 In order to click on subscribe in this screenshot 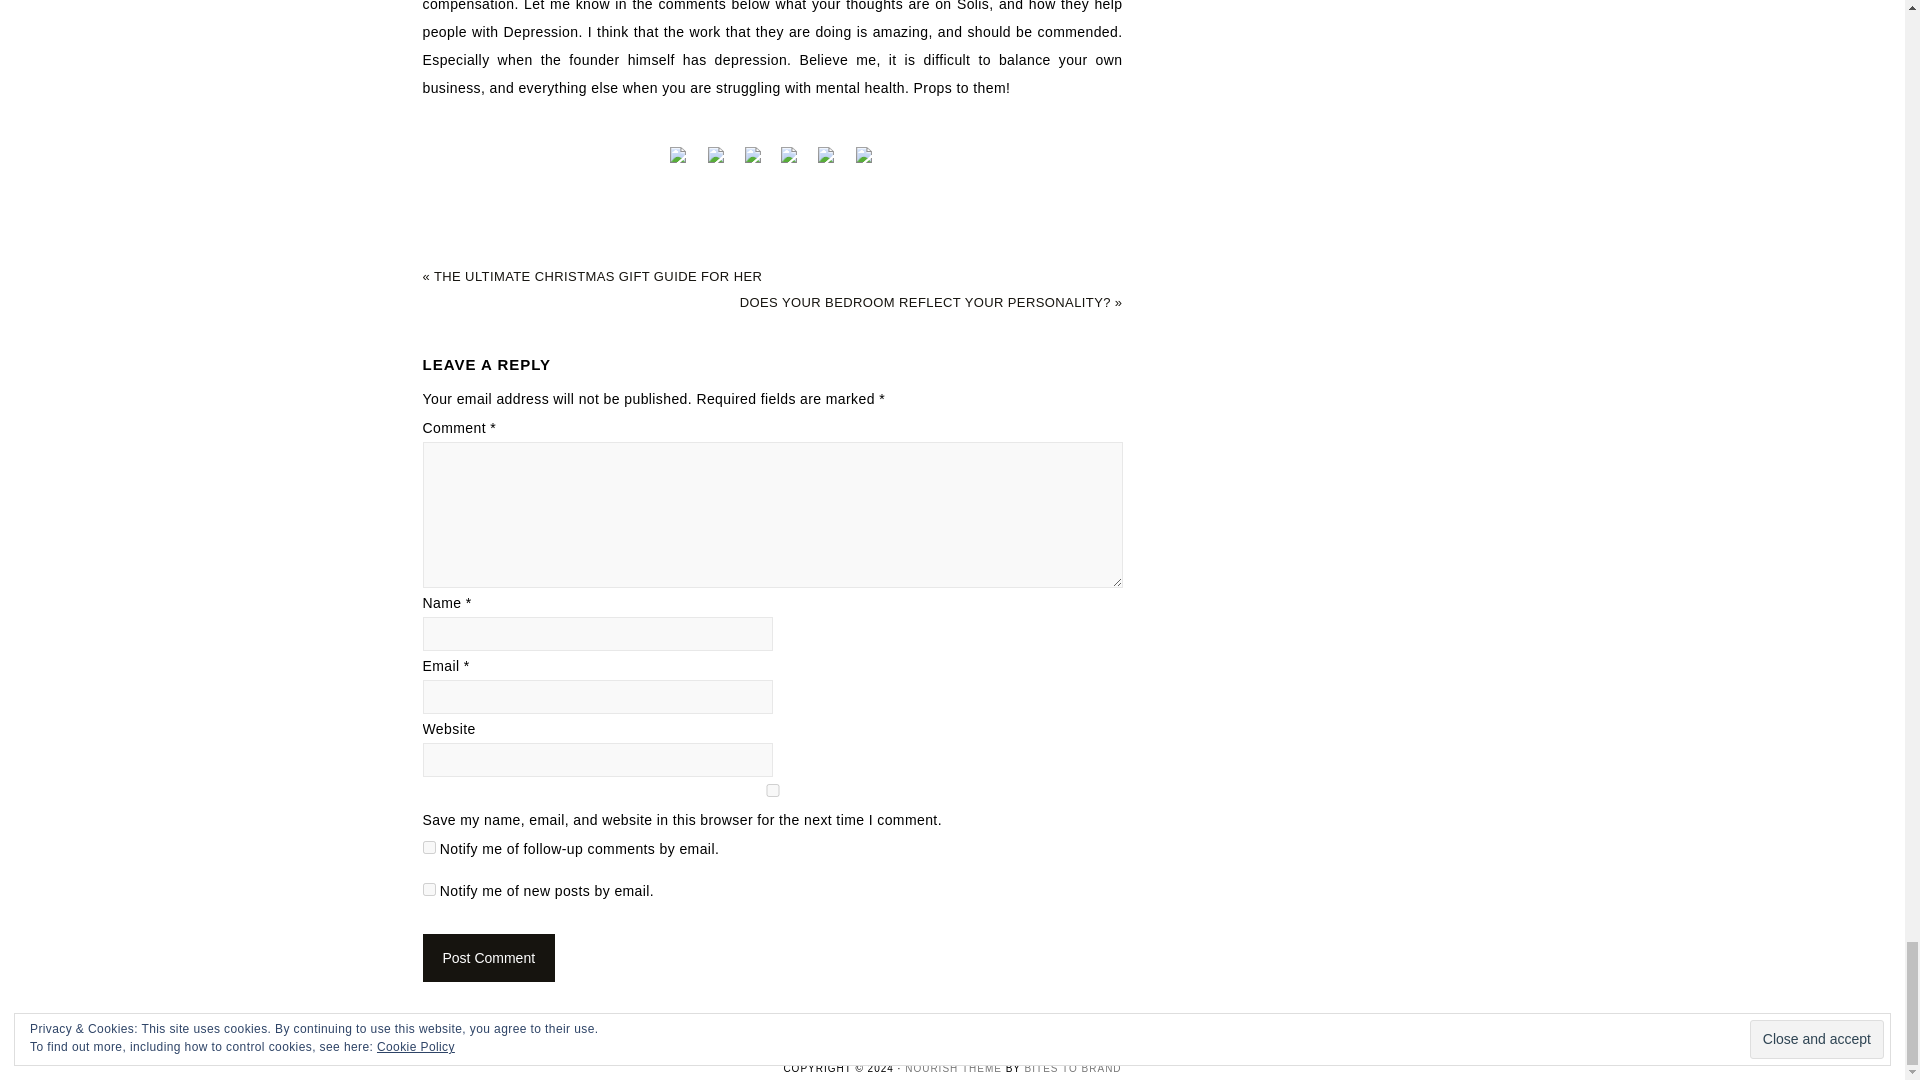, I will do `click(428, 890)`.